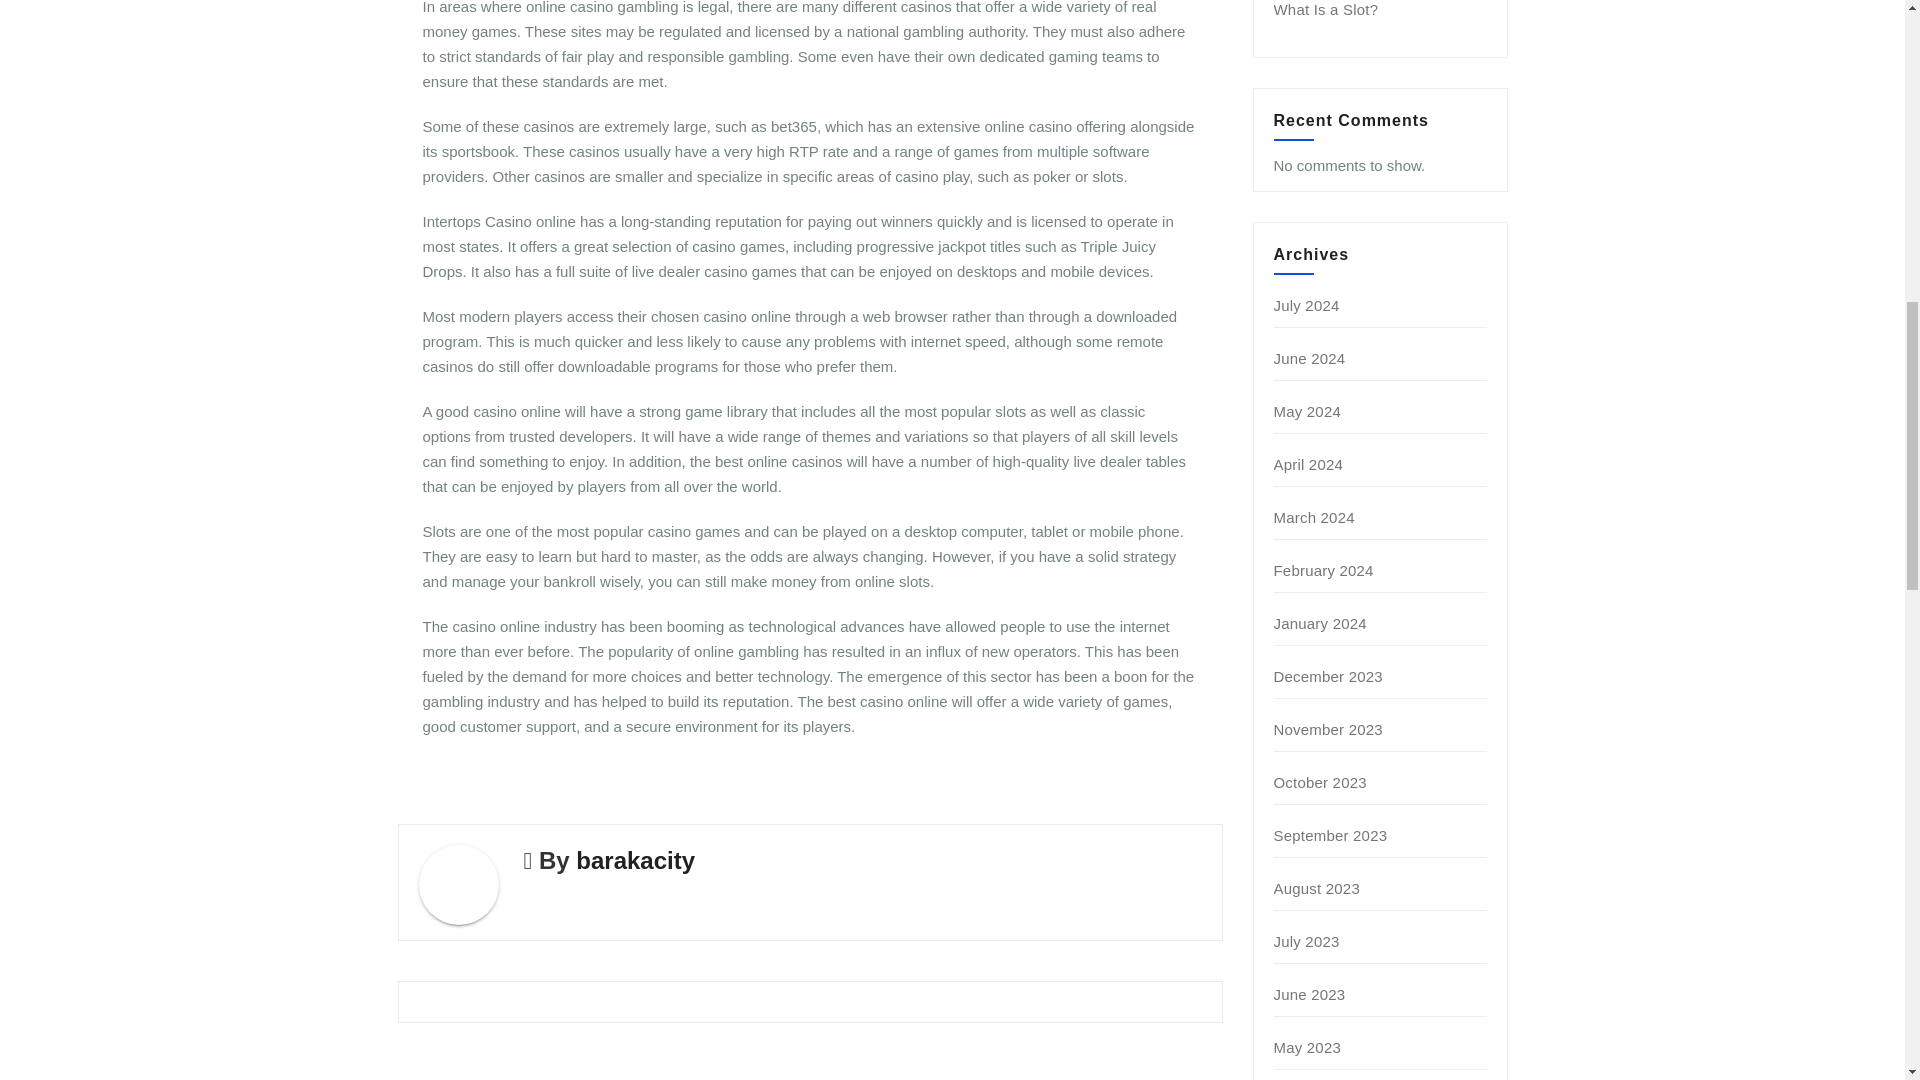  I want to click on April 2024, so click(1309, 464).